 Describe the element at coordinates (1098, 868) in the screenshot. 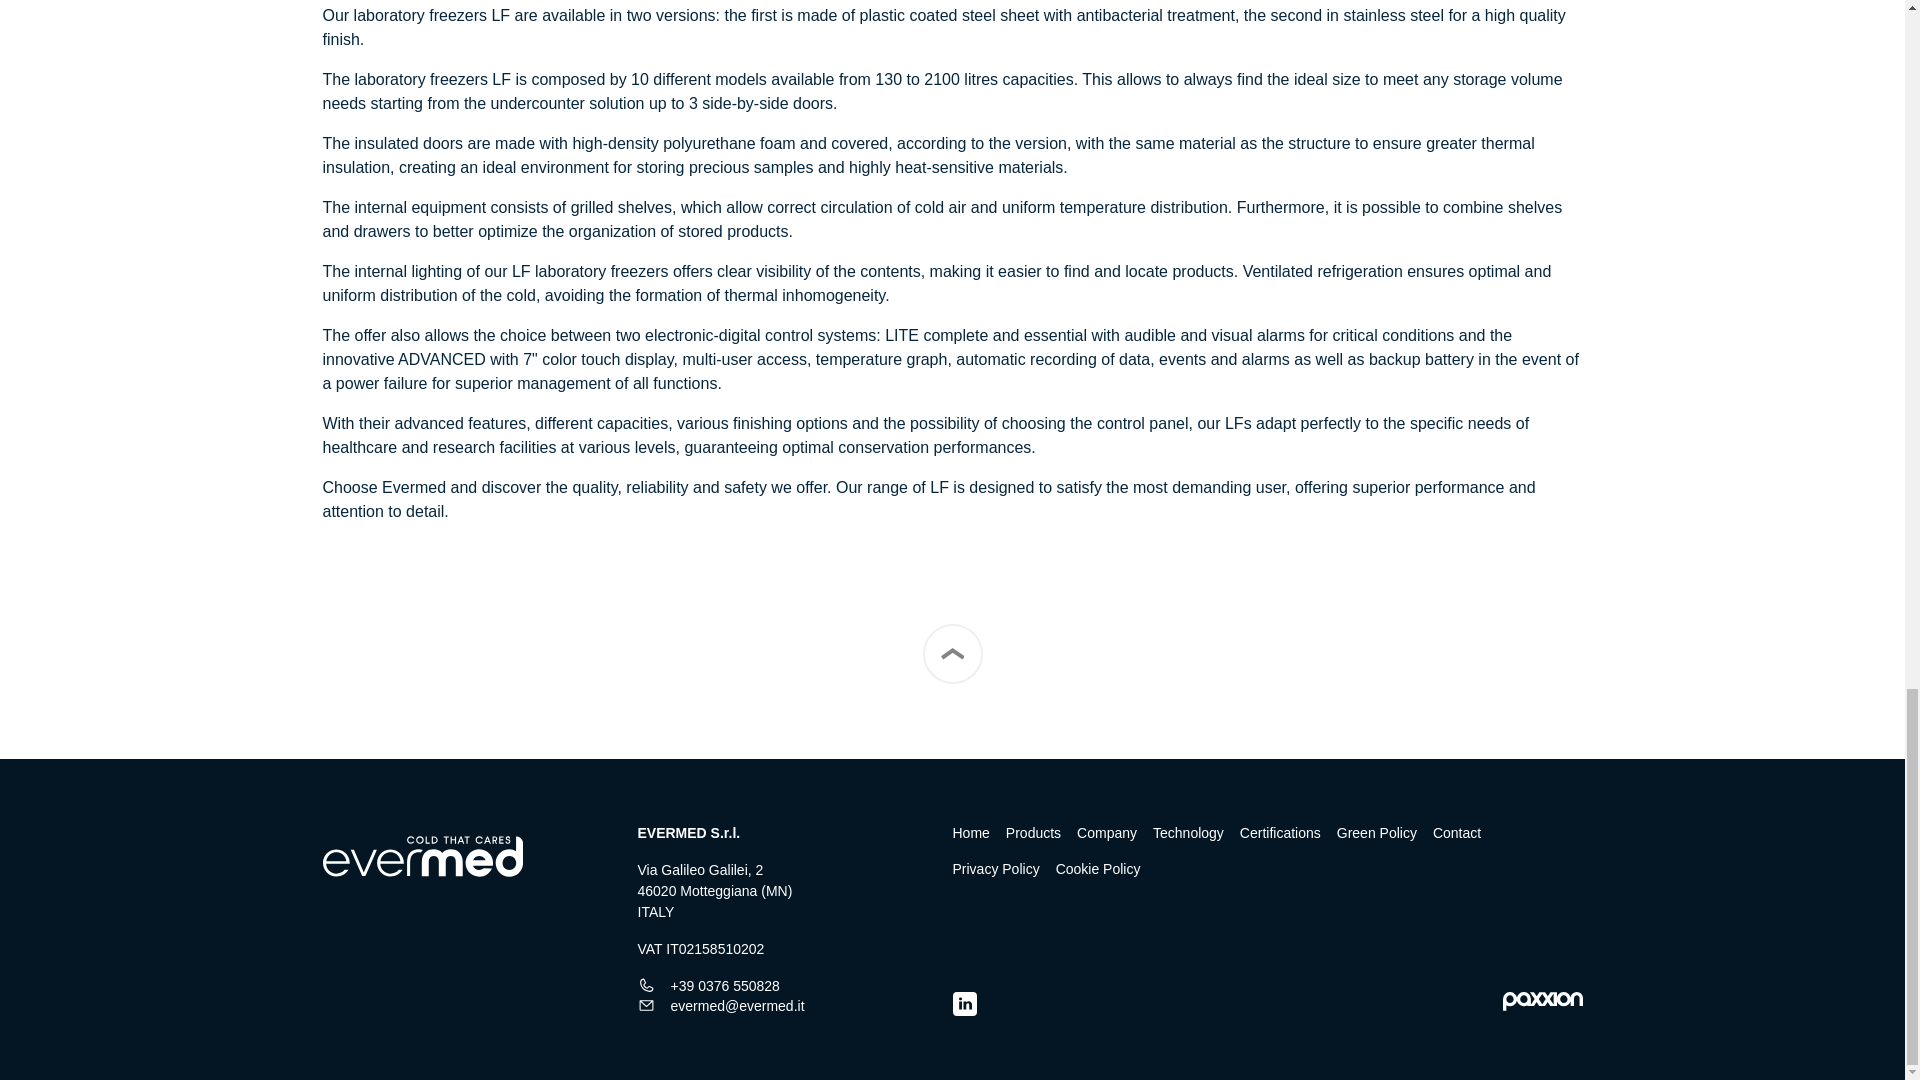

I see `Cookie Policy ` at that location.